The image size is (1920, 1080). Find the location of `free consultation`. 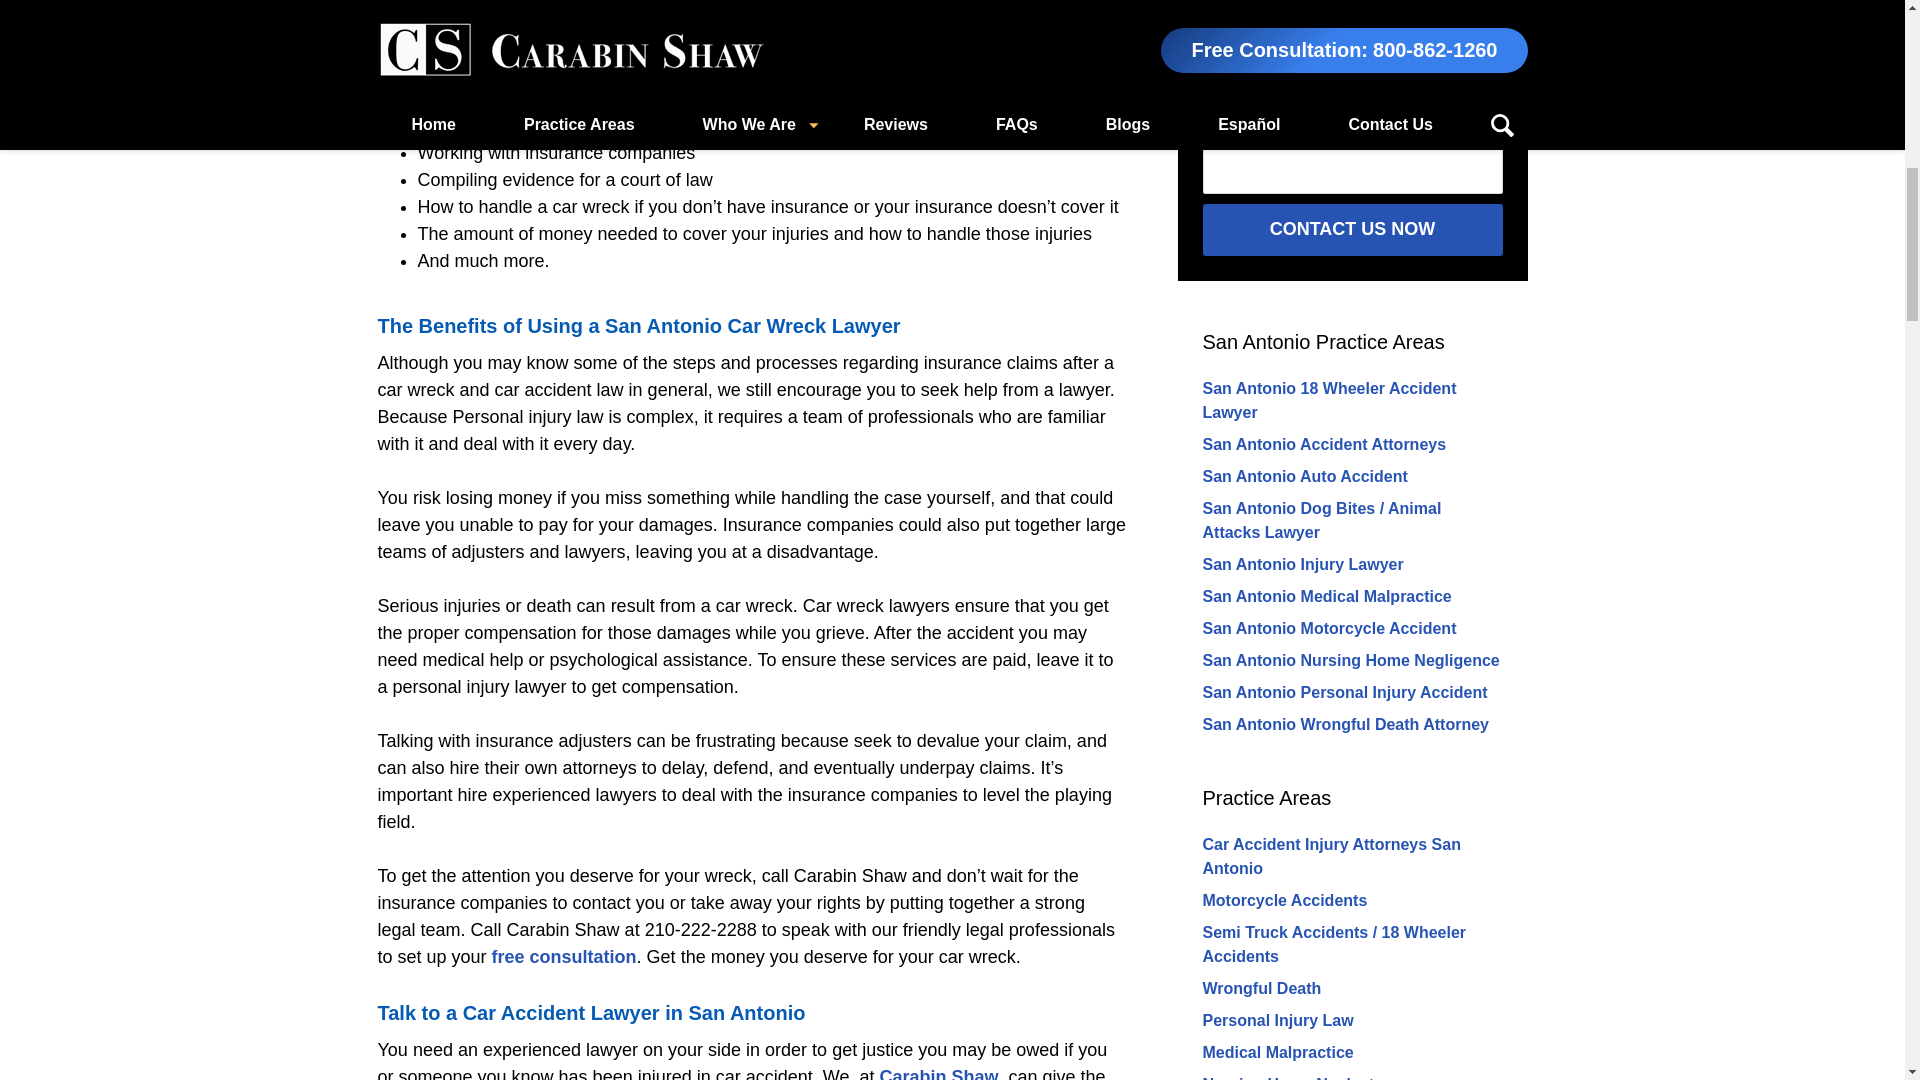

free consultation is located at coordinates (564, 956).